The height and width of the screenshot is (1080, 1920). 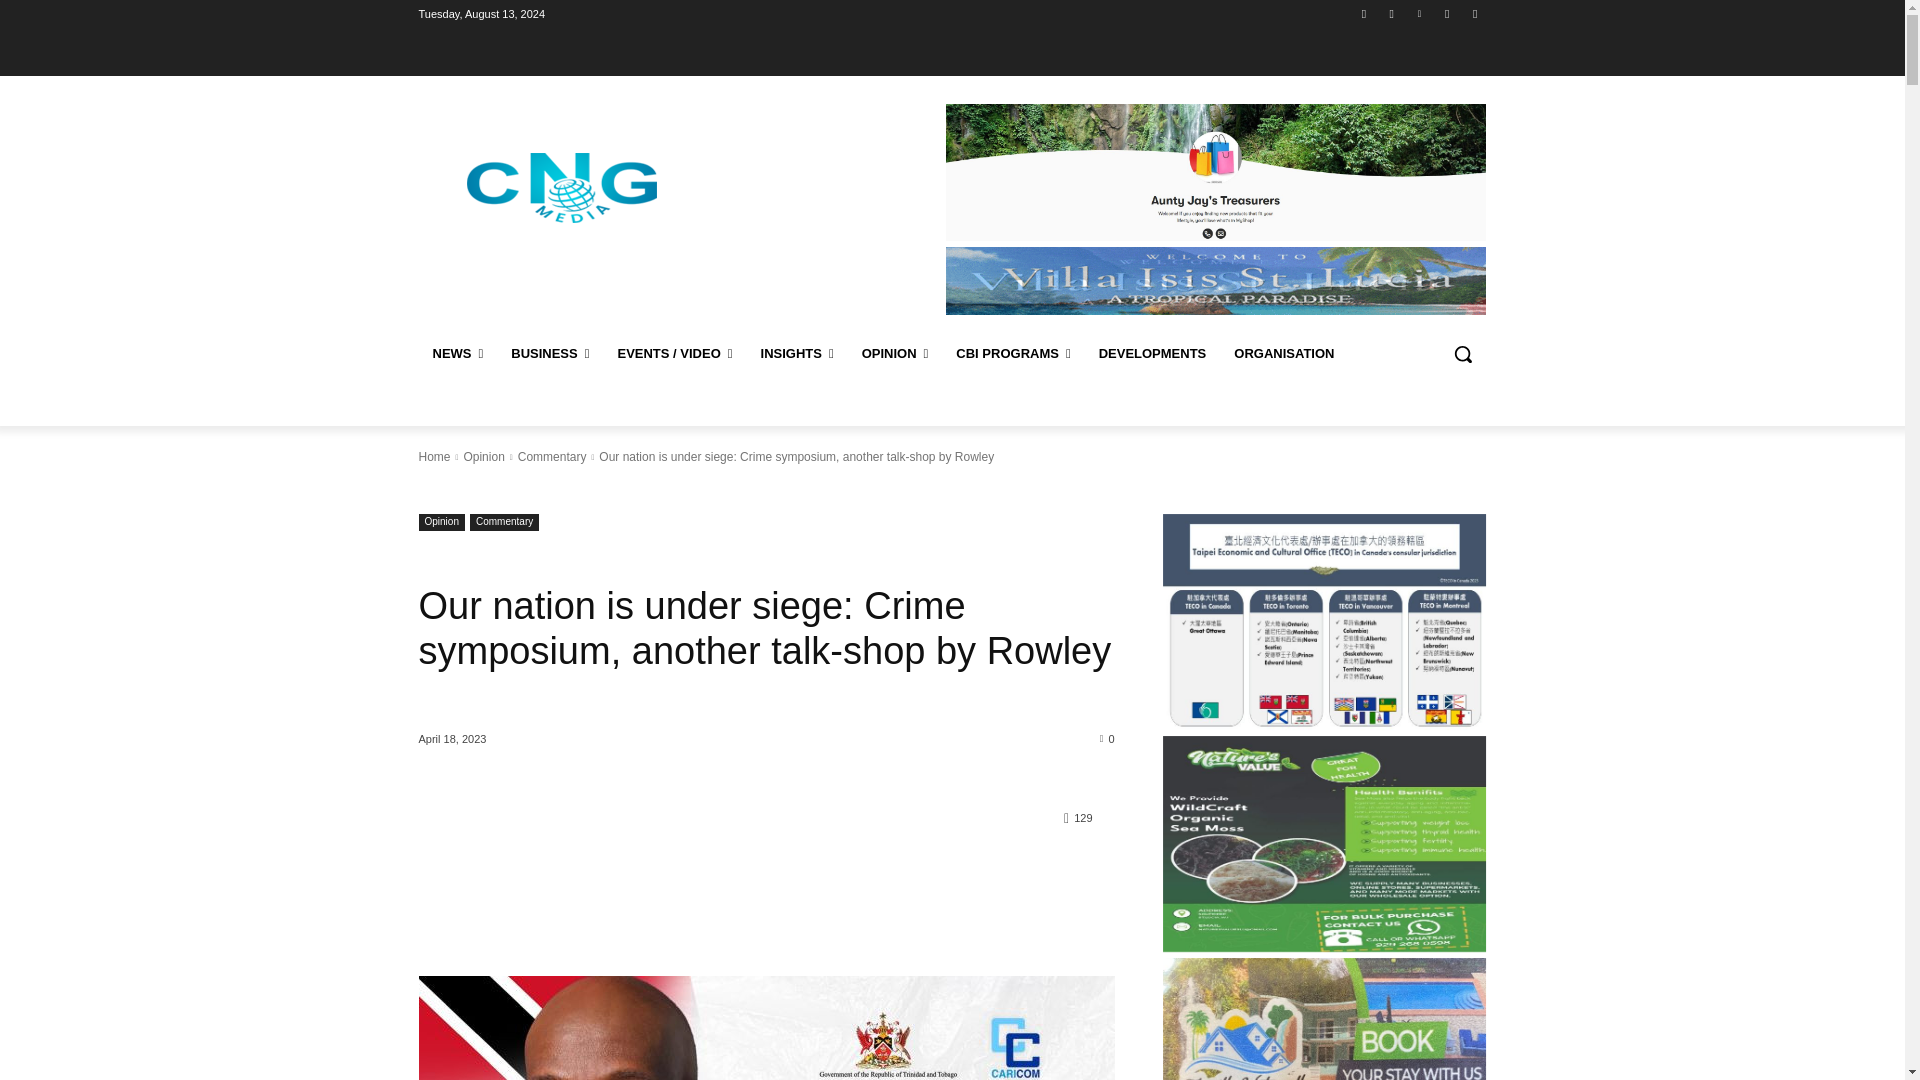 What do you see at coordinates (1364, 13) in the screenshot?
I see `Facebook` at bounding box center [1364, 13].